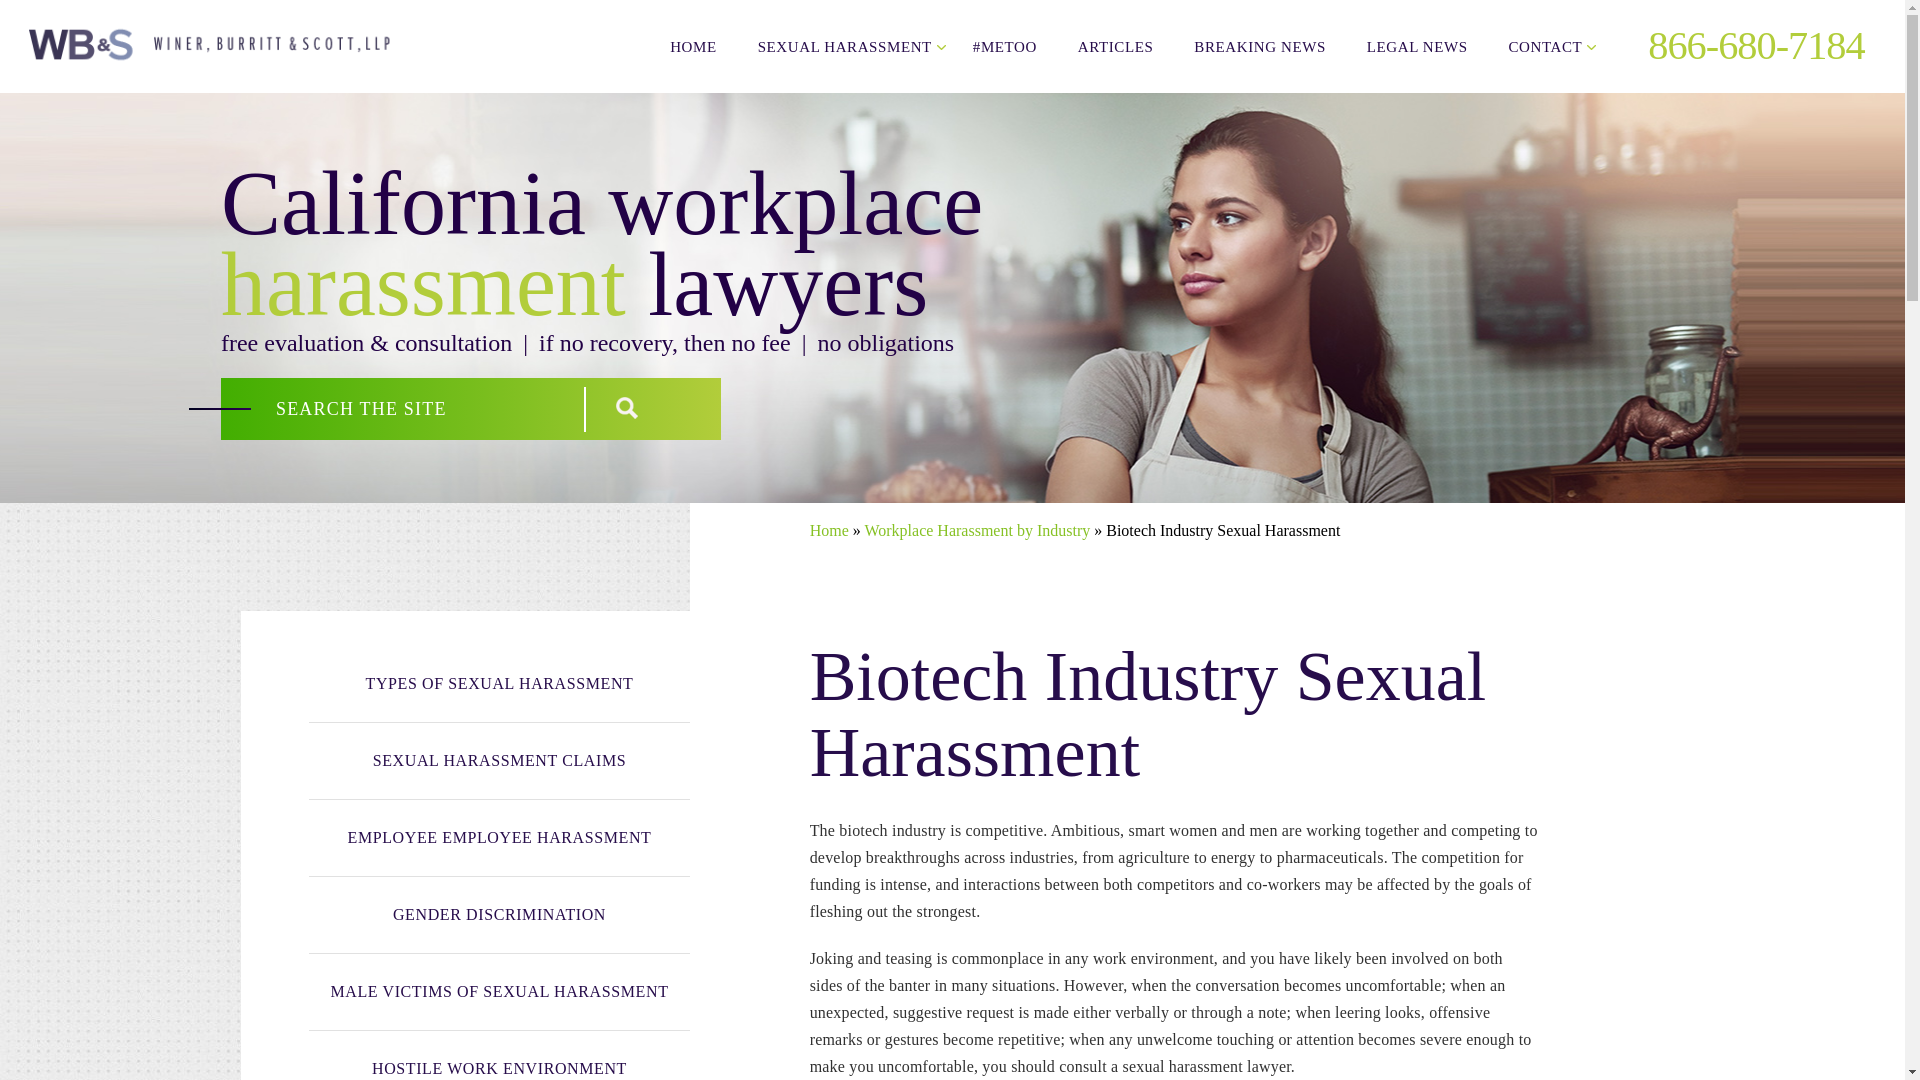  Describe the element at coordinates (499, 992) in the screenshot. I see `MALE VICTIMS OF SEXUAL HARASSMENT` at that location.